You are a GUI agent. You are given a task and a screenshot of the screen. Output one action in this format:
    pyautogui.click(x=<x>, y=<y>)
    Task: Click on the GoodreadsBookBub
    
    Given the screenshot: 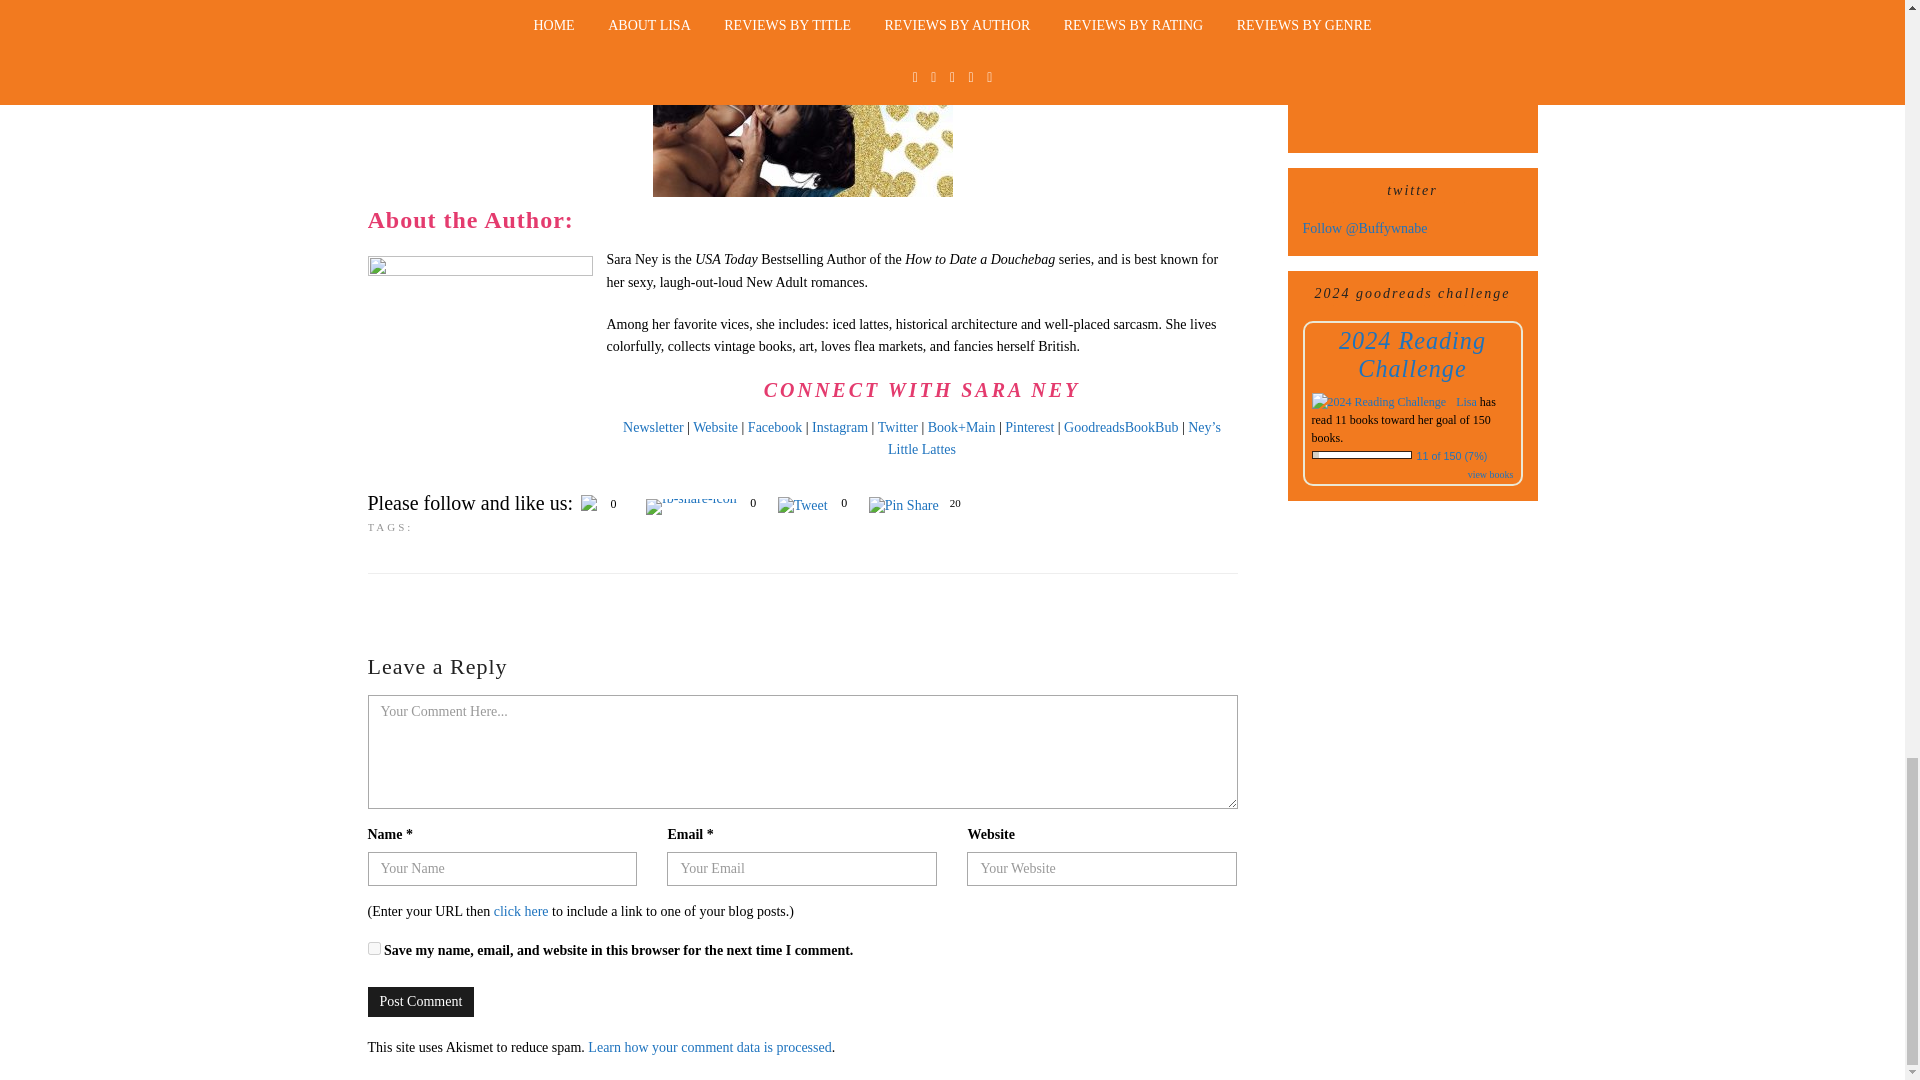 What is the action you would take?
    pyautogui.click(x=1120, y=428)
    